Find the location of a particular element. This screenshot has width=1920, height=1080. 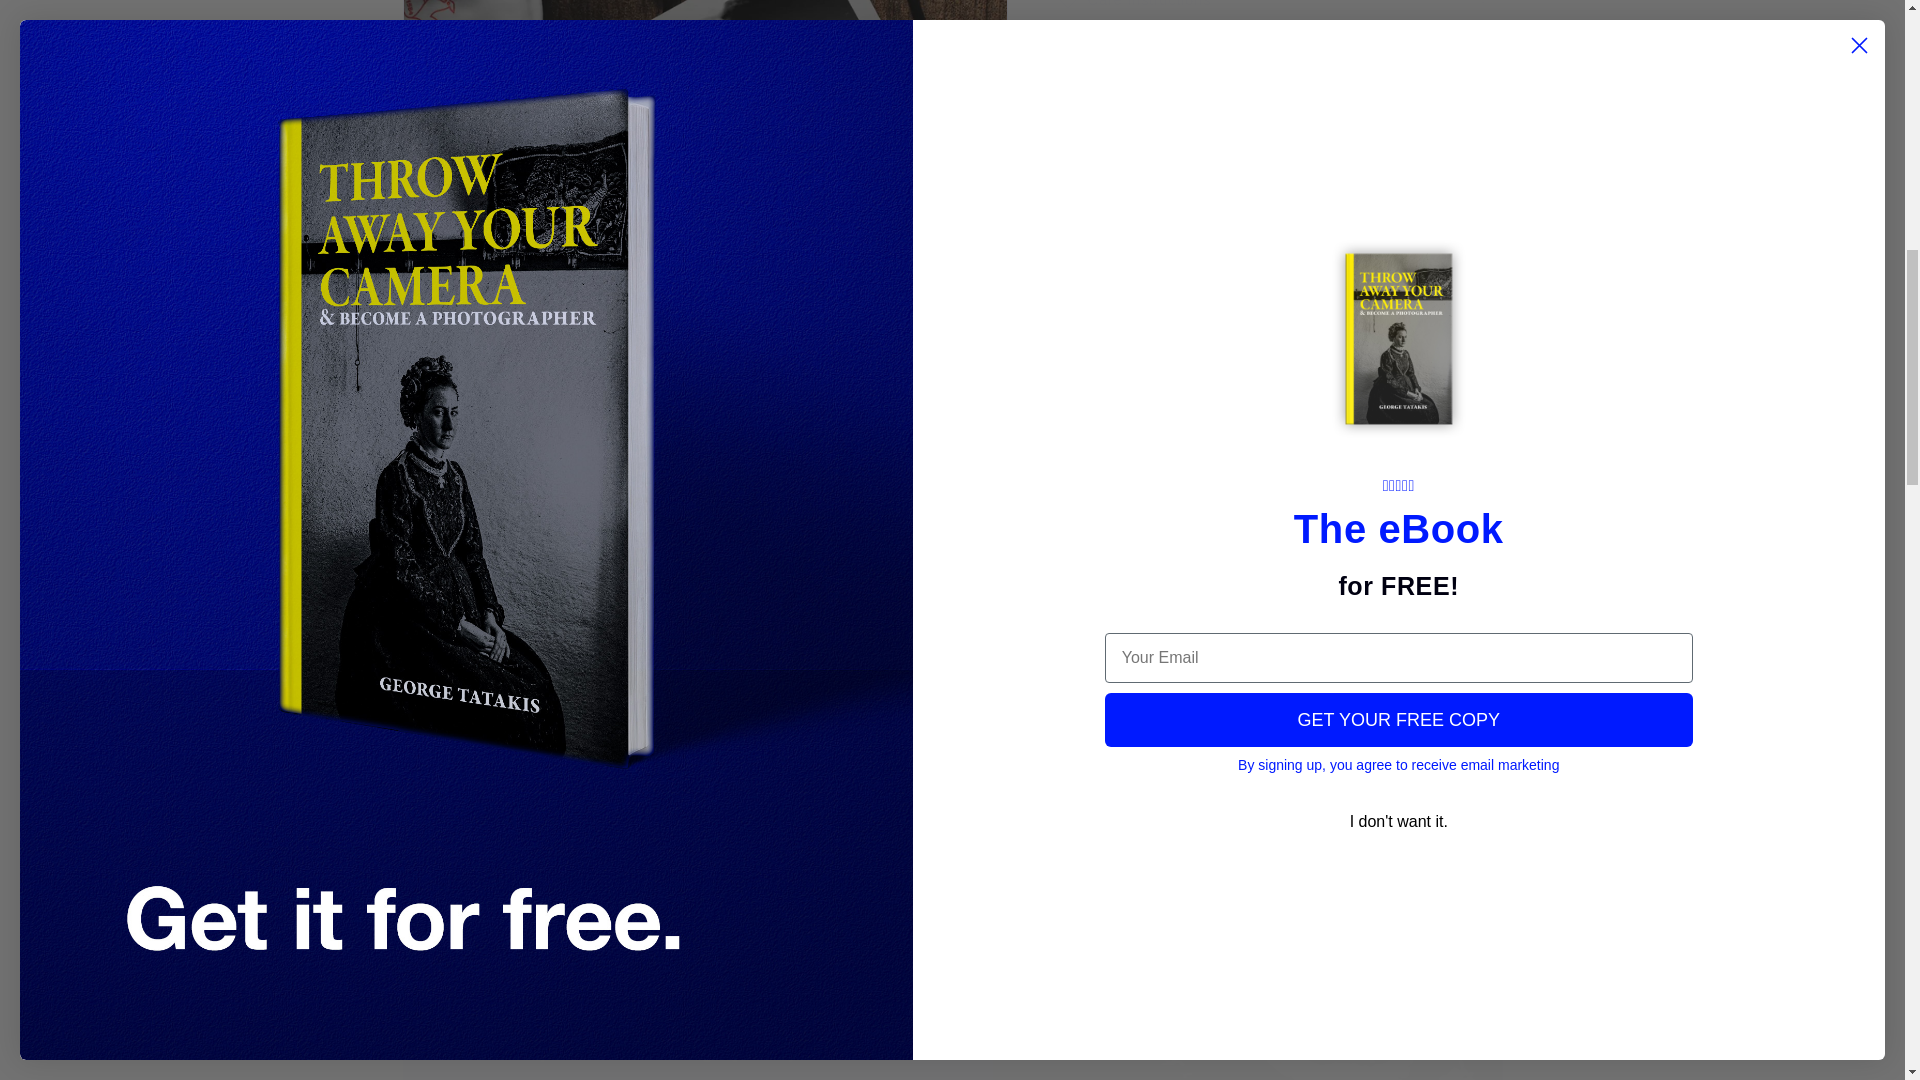

0 is located at coordinates (508, 621).